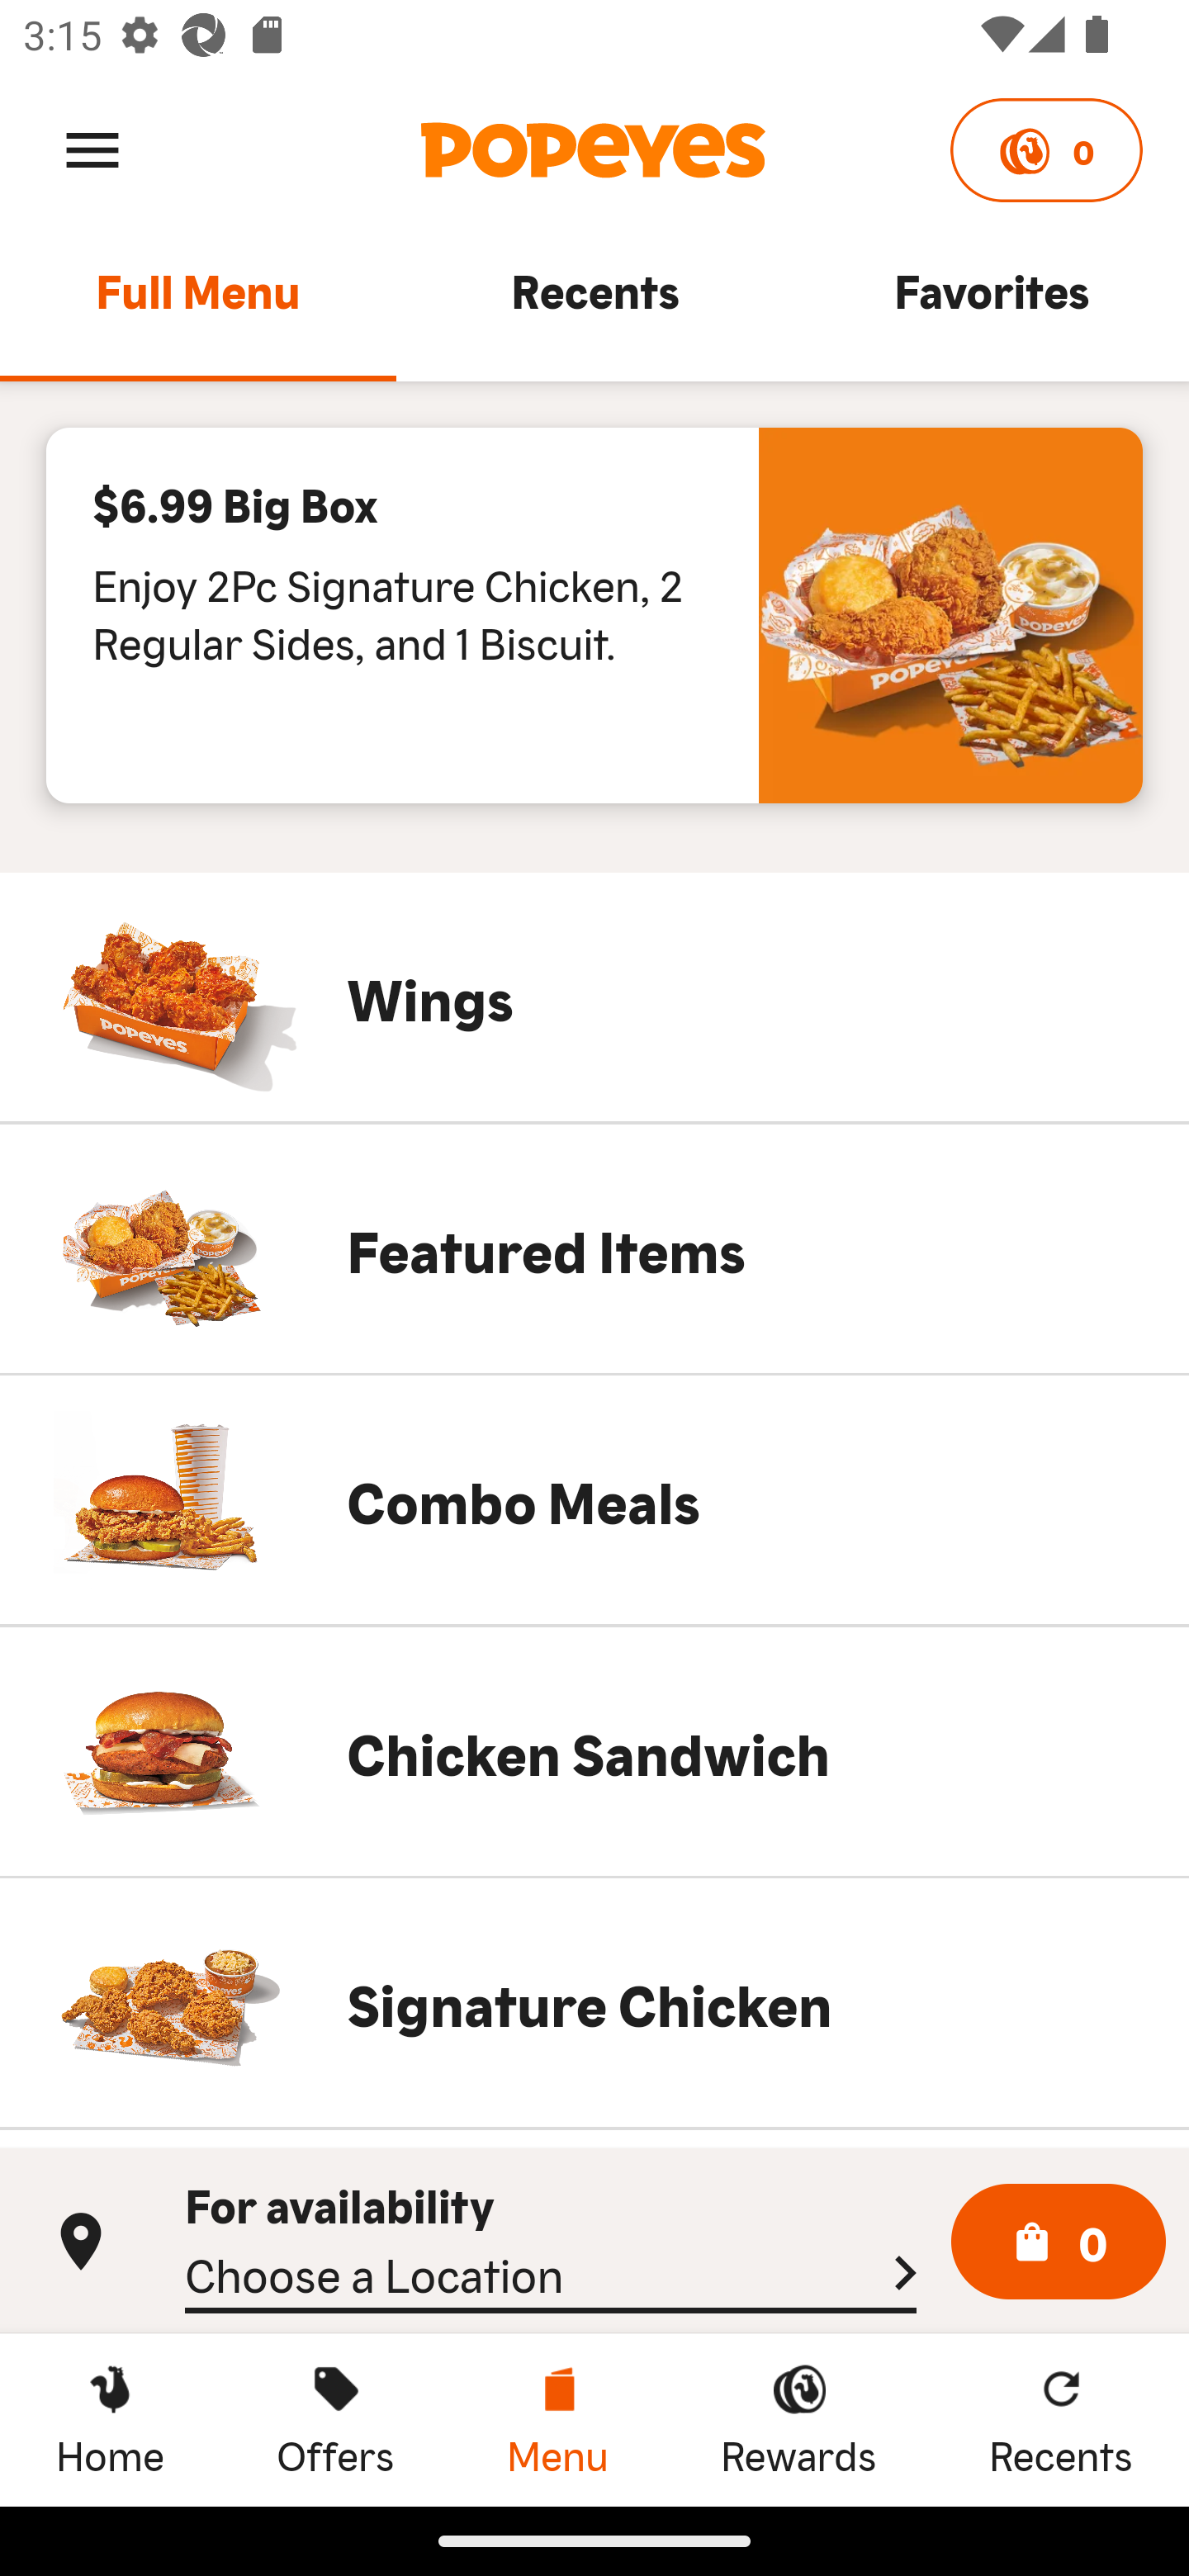 Image resolution: width=1189 pixels, height=2576 pixels. What do you see at coordinates (1061, 2419) in the screenshot?
I see `Recents Recents Recents` at bounding box center [1061, 2419].